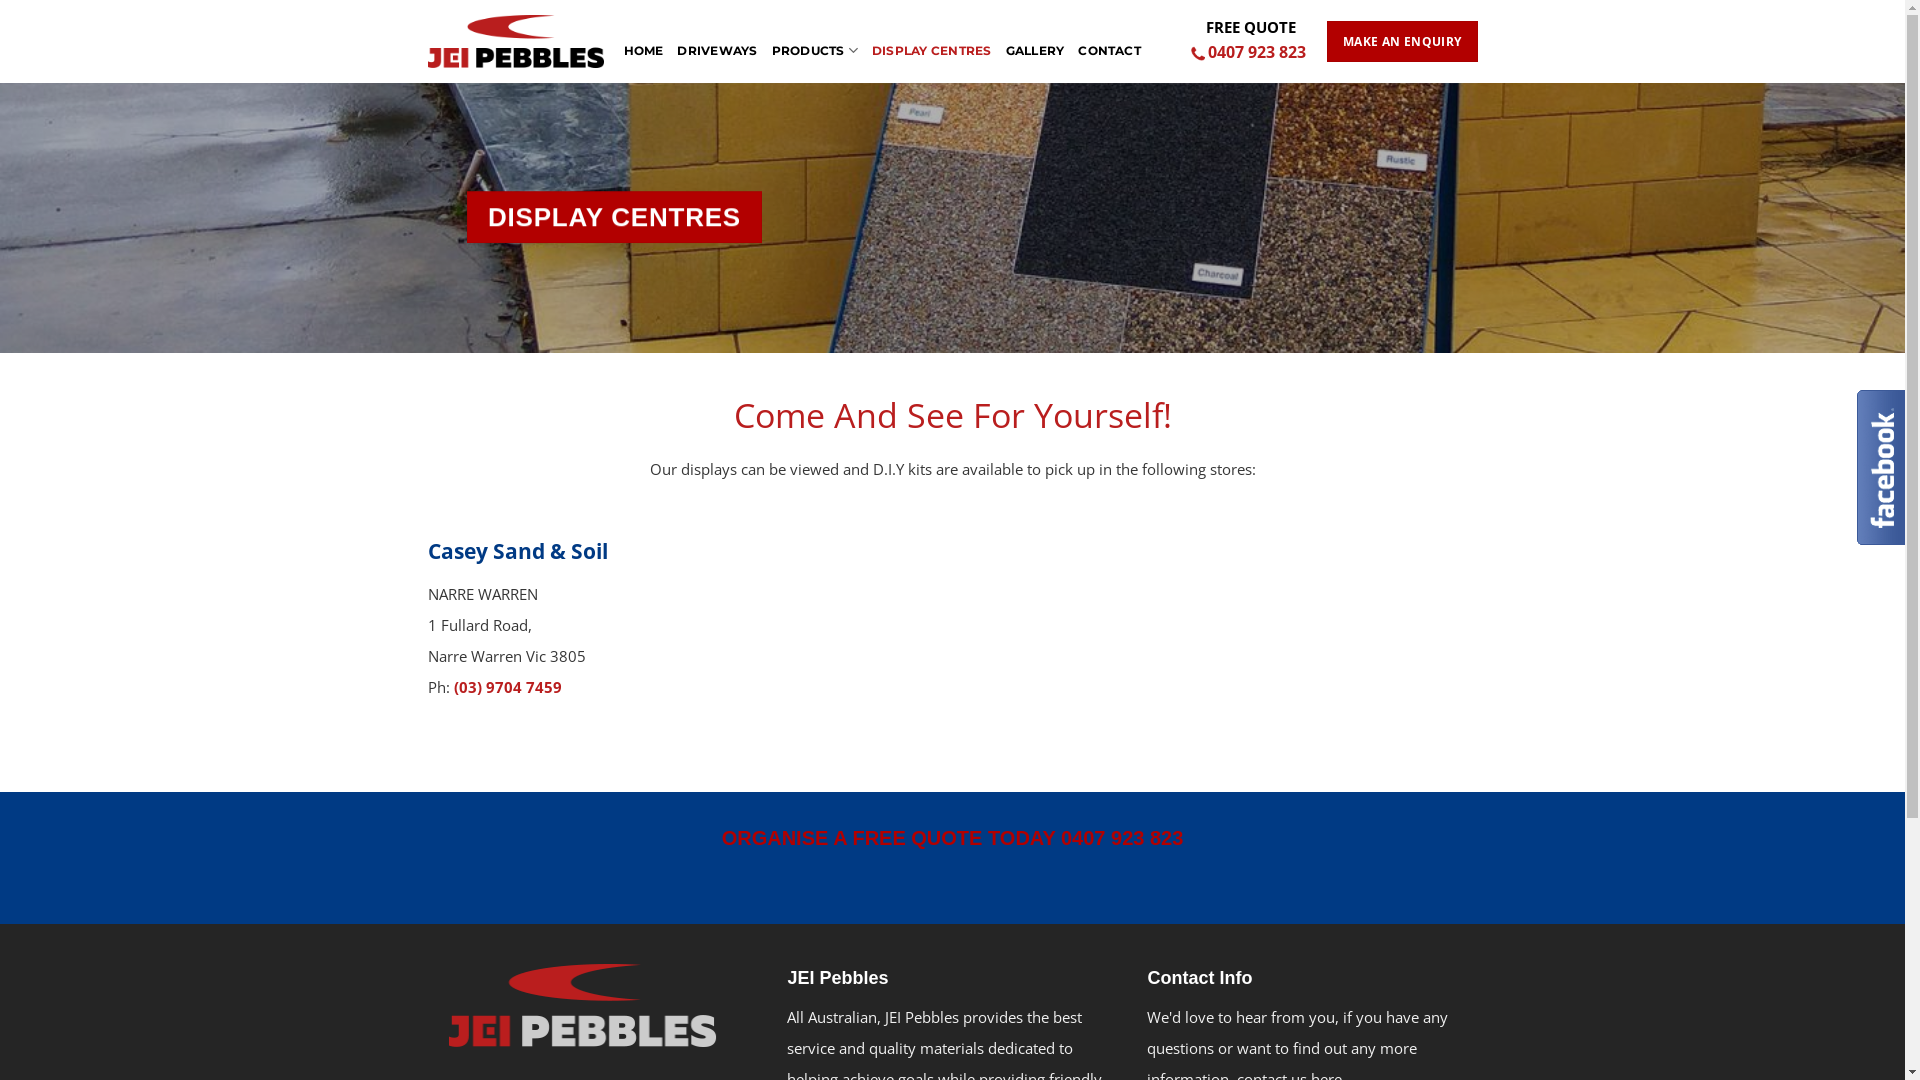 The height and width of the screenshot is (1080, 1920). I want to click on 0407 923 823, so click(1250, 53).